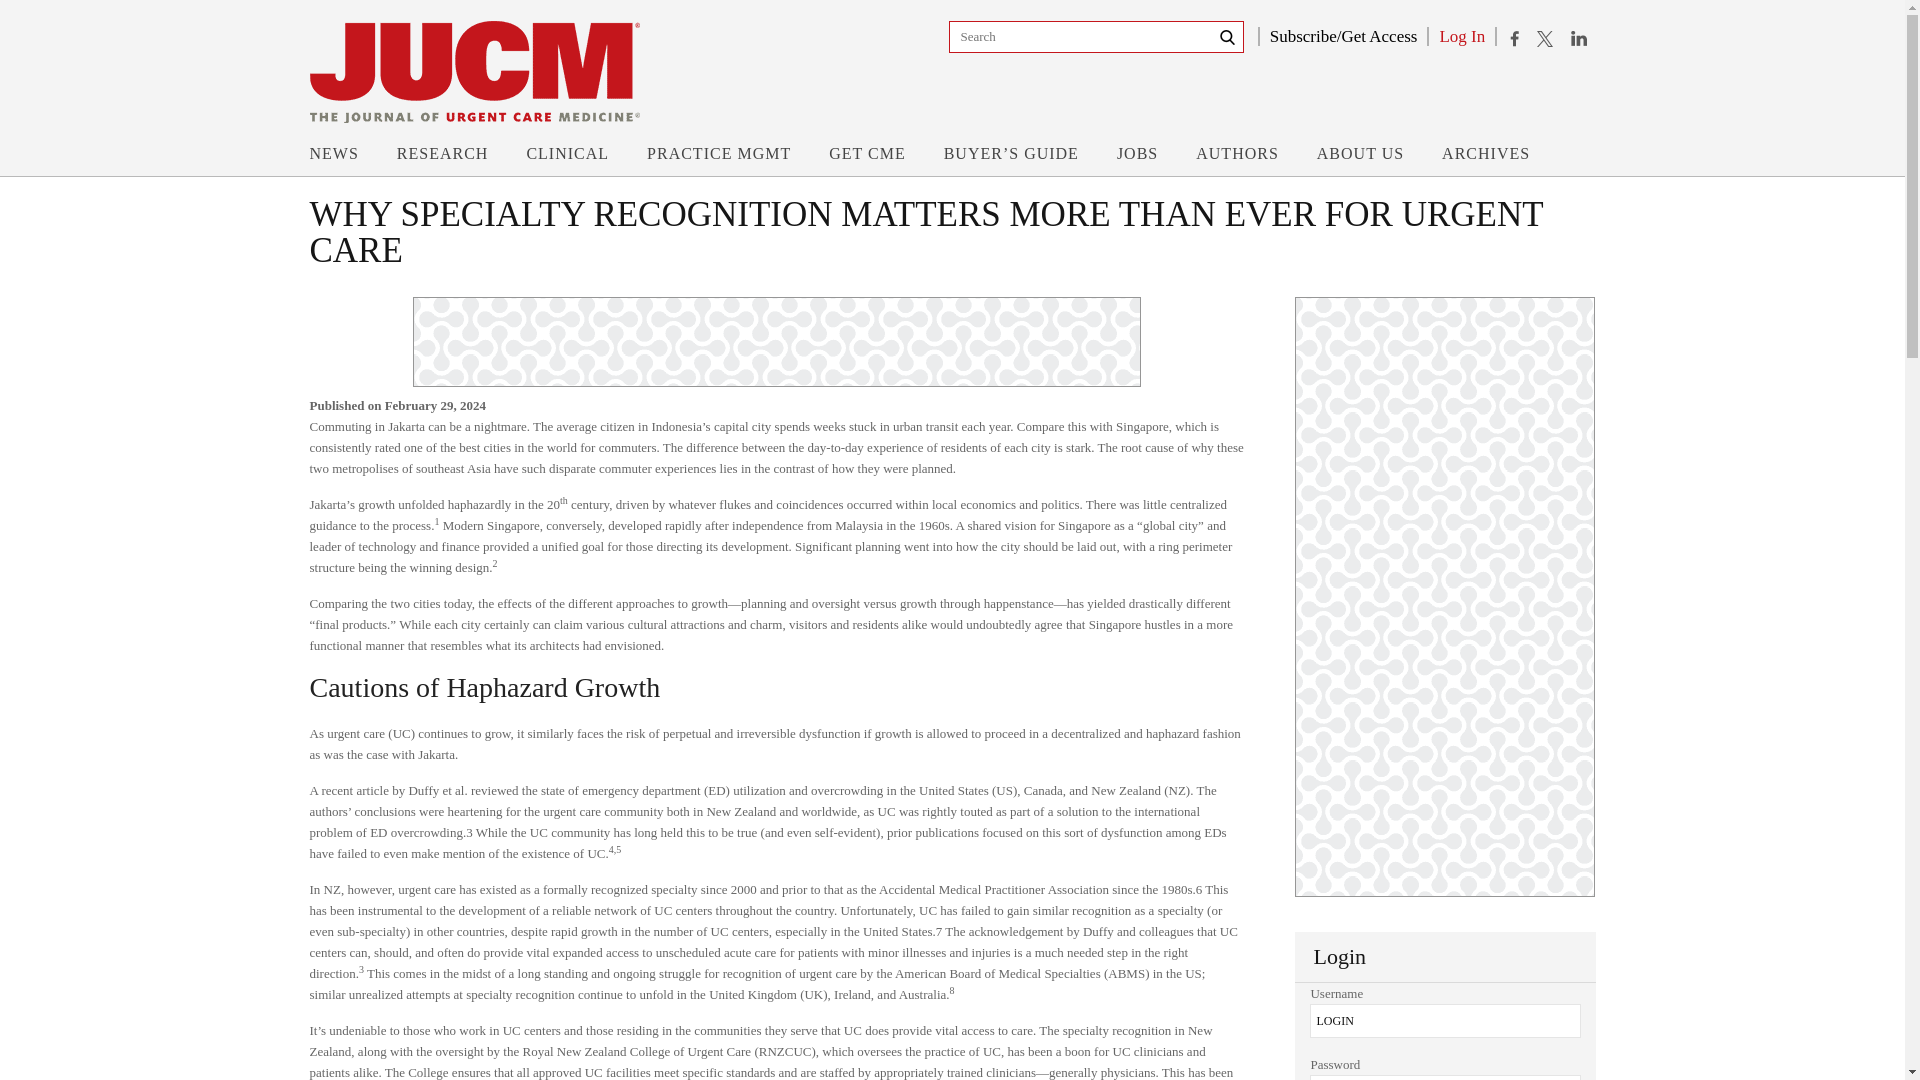 This screenshot has height=1080, width=1920. I want to click on 3rd party ad content, so click(776, 342).